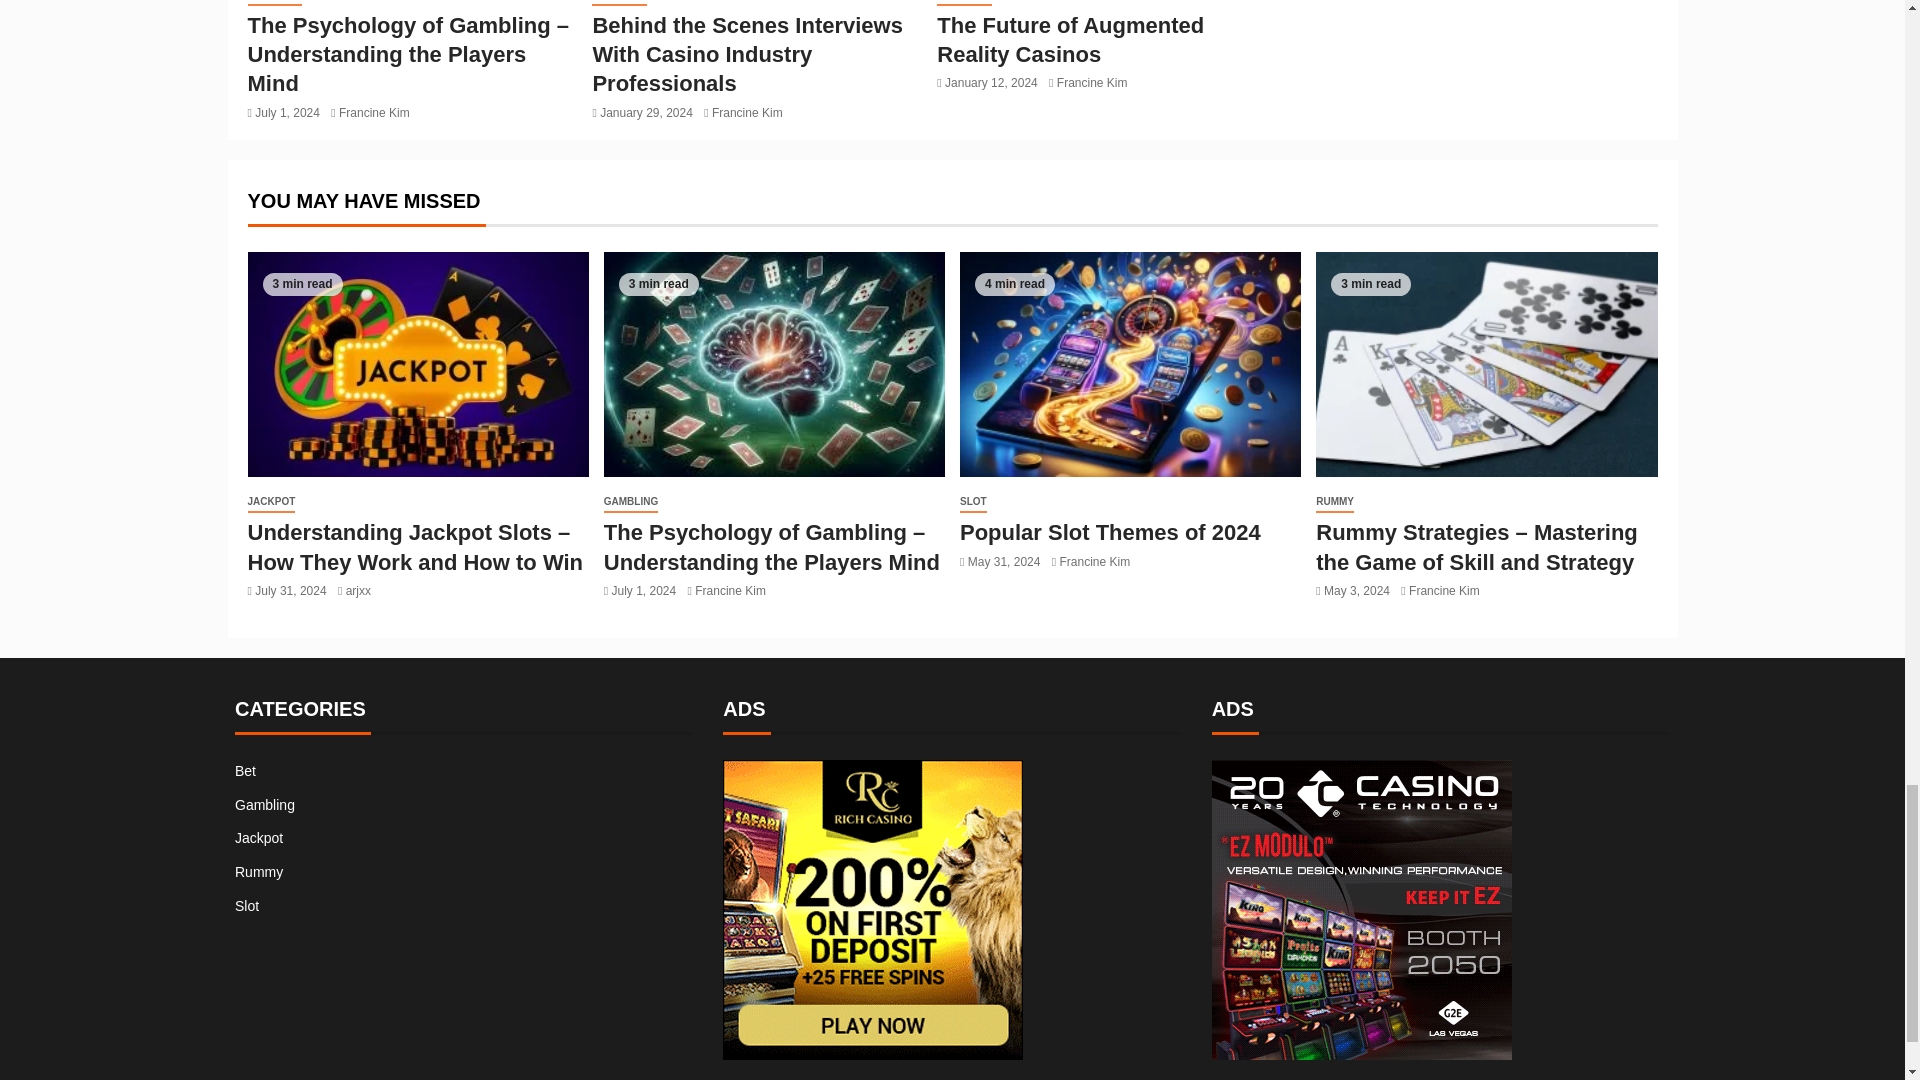  I want to click on The Future of Augmented Reality Casinos, so click(1070, 39).